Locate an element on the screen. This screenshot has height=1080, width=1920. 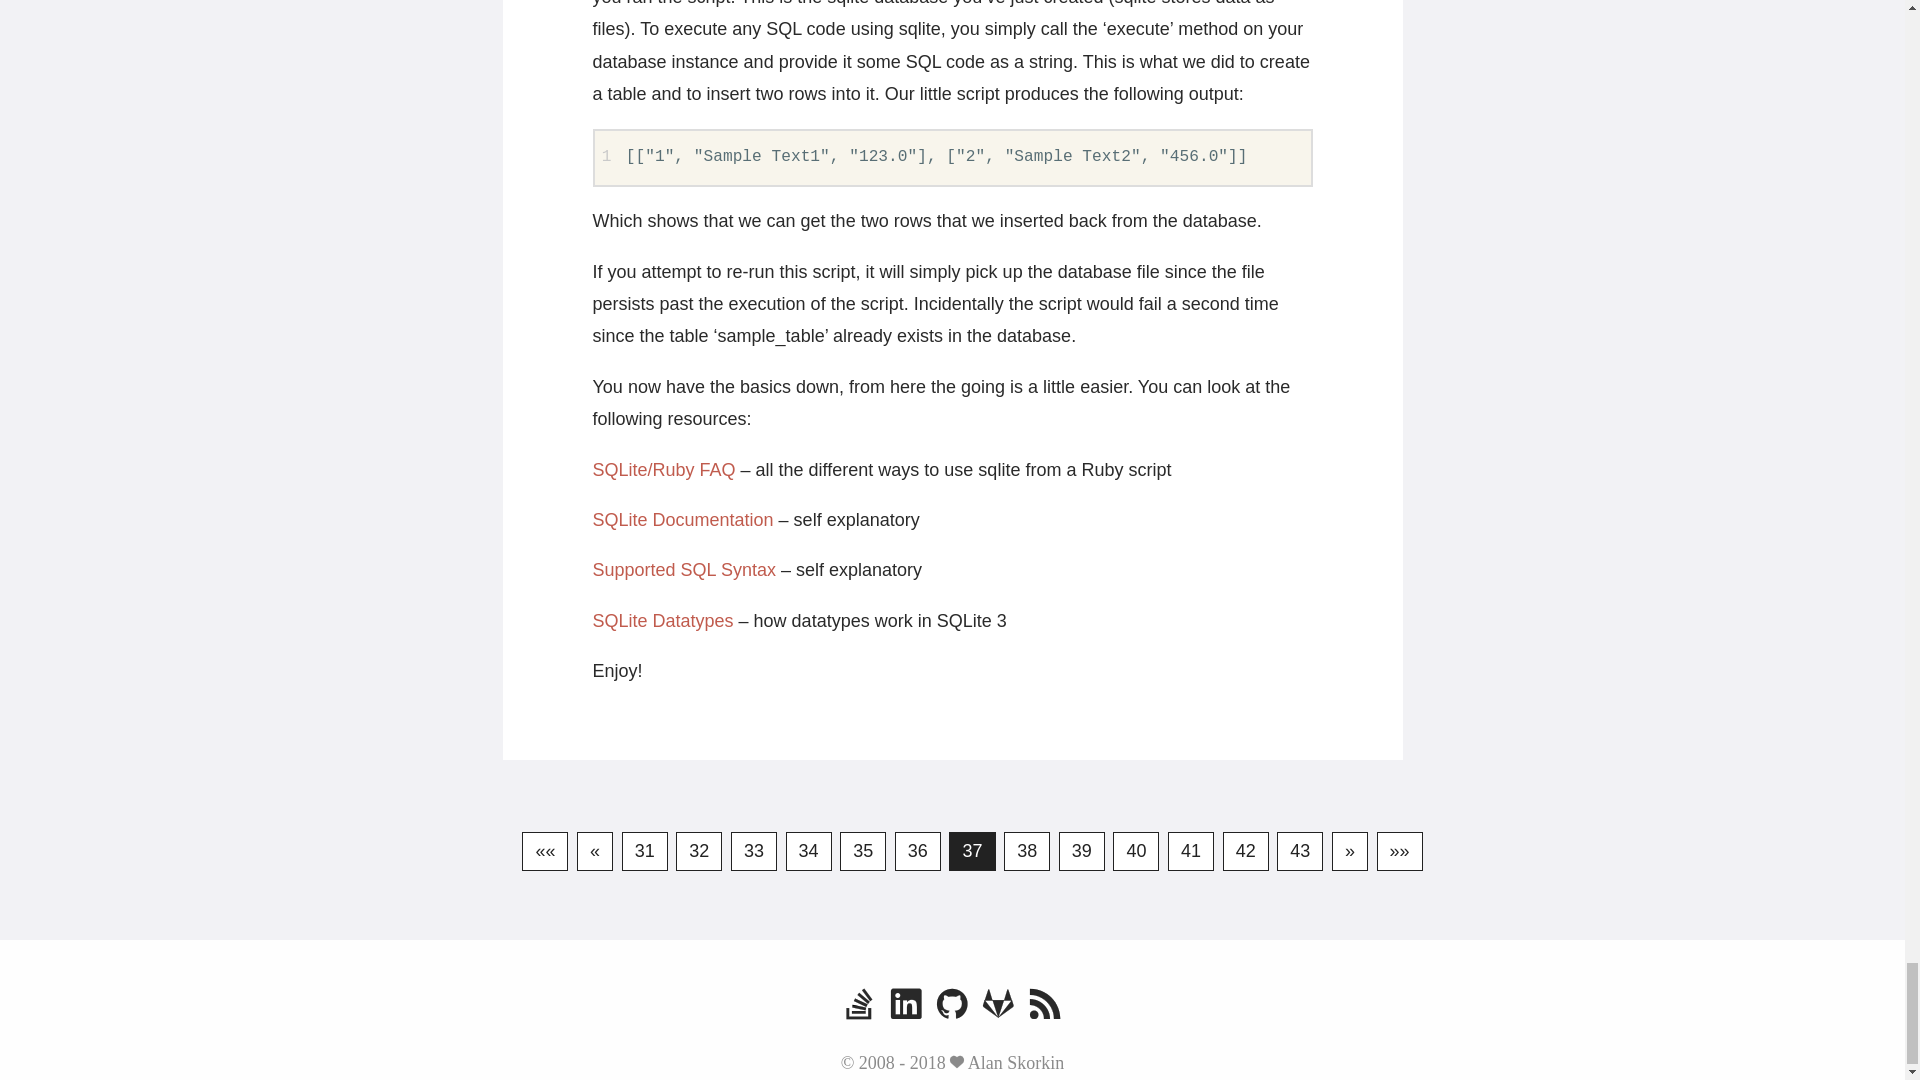
35 is located at coordinates (862, 851).